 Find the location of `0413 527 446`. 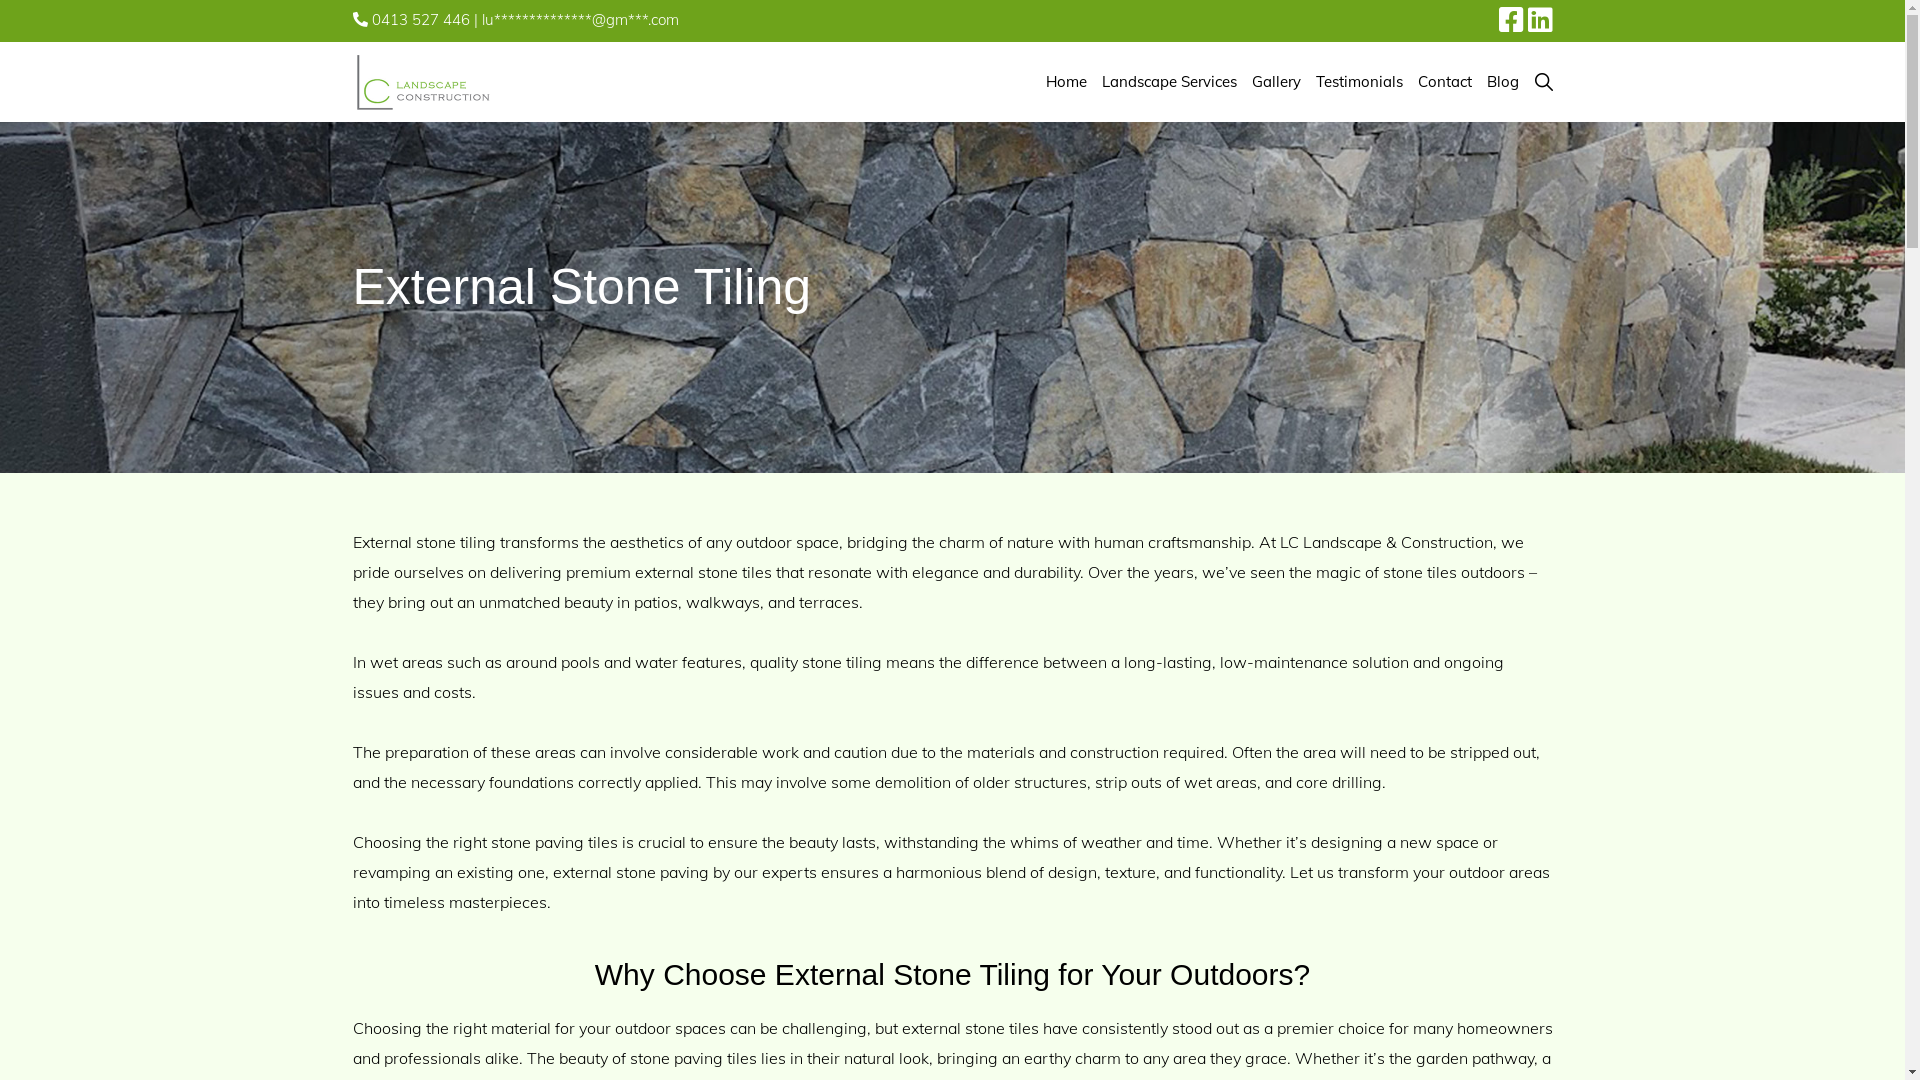

0413 527 446 is located at coordinates (410, 20).